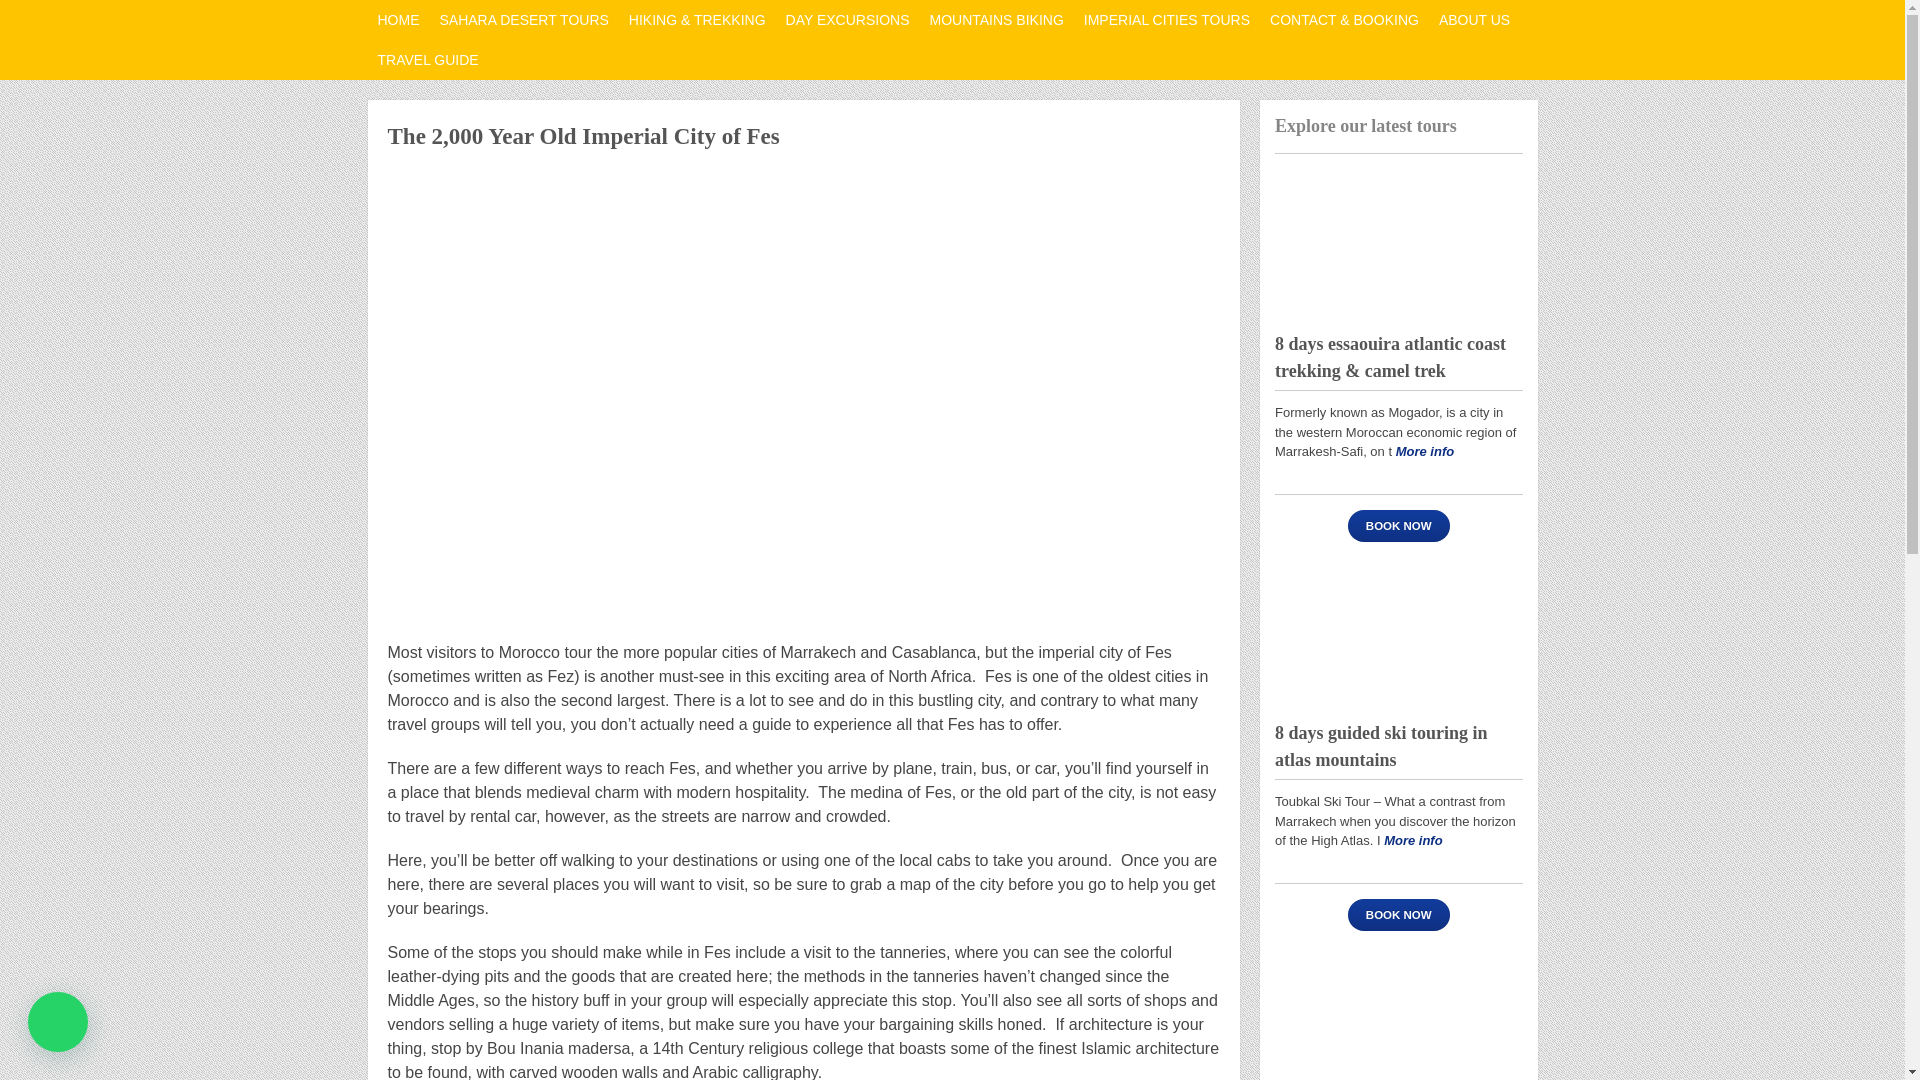 Image resolution: width=1920 pixels, height=1080 pixels. I want to click on DAY EXCURSIONS, so click(847, 20).